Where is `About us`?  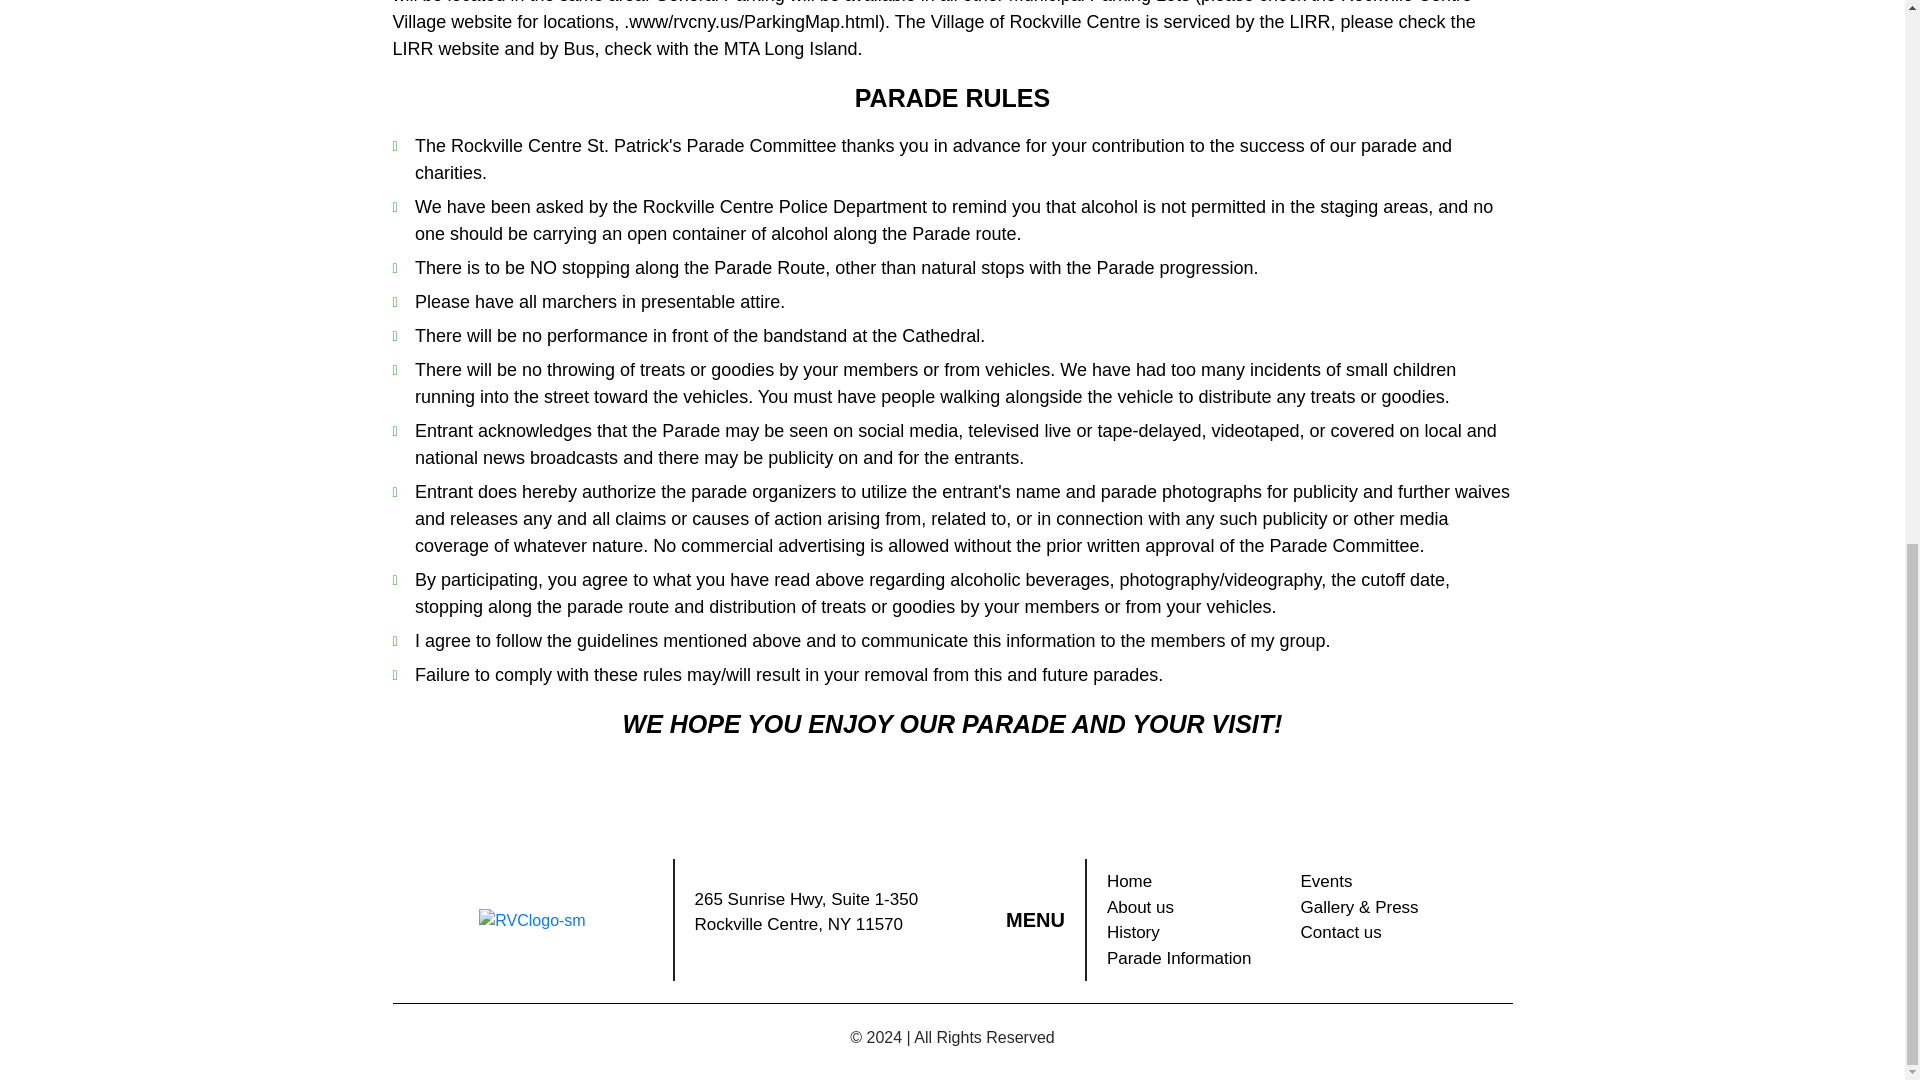 About us is located at coordinates (1194, 908).